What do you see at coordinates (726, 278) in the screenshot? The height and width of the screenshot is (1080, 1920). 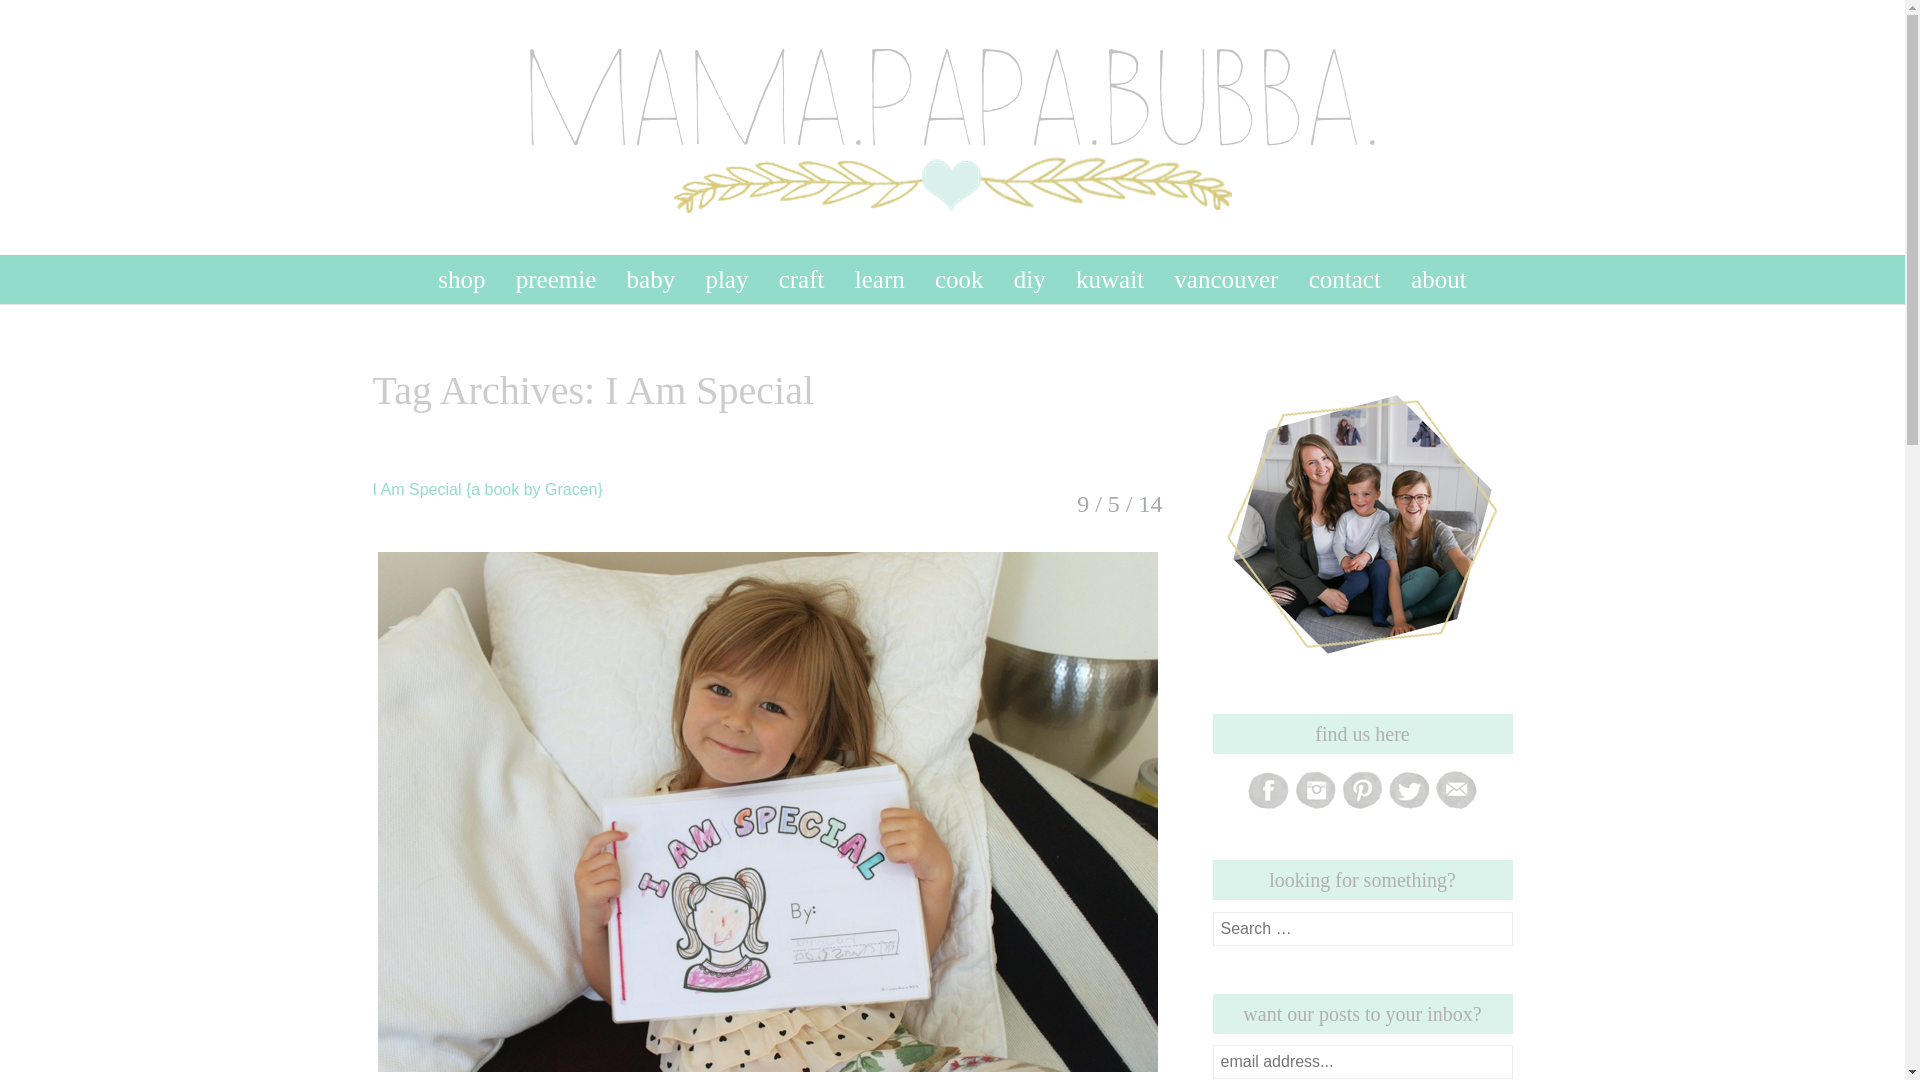 I see `play` at bounding box center [726, 278].